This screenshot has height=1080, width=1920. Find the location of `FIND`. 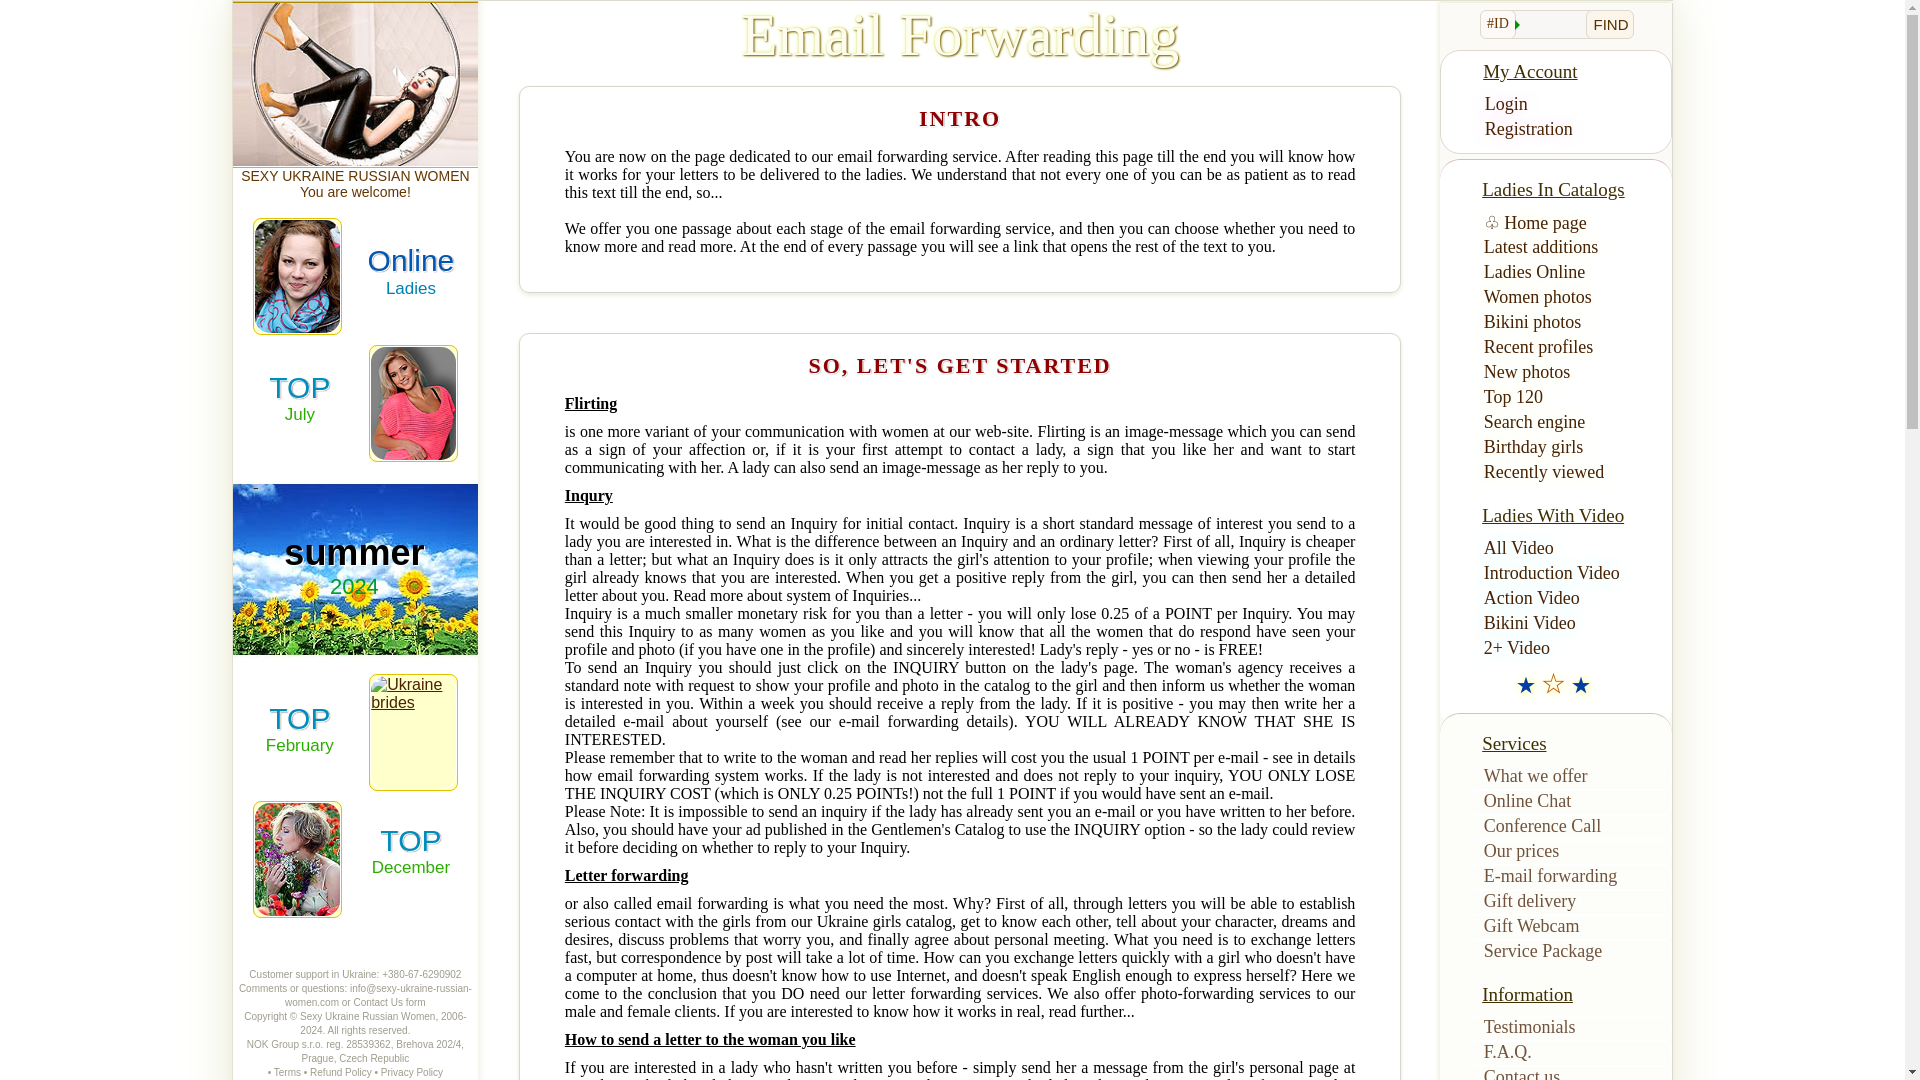

FIND is located at coordinates (1609, 24).